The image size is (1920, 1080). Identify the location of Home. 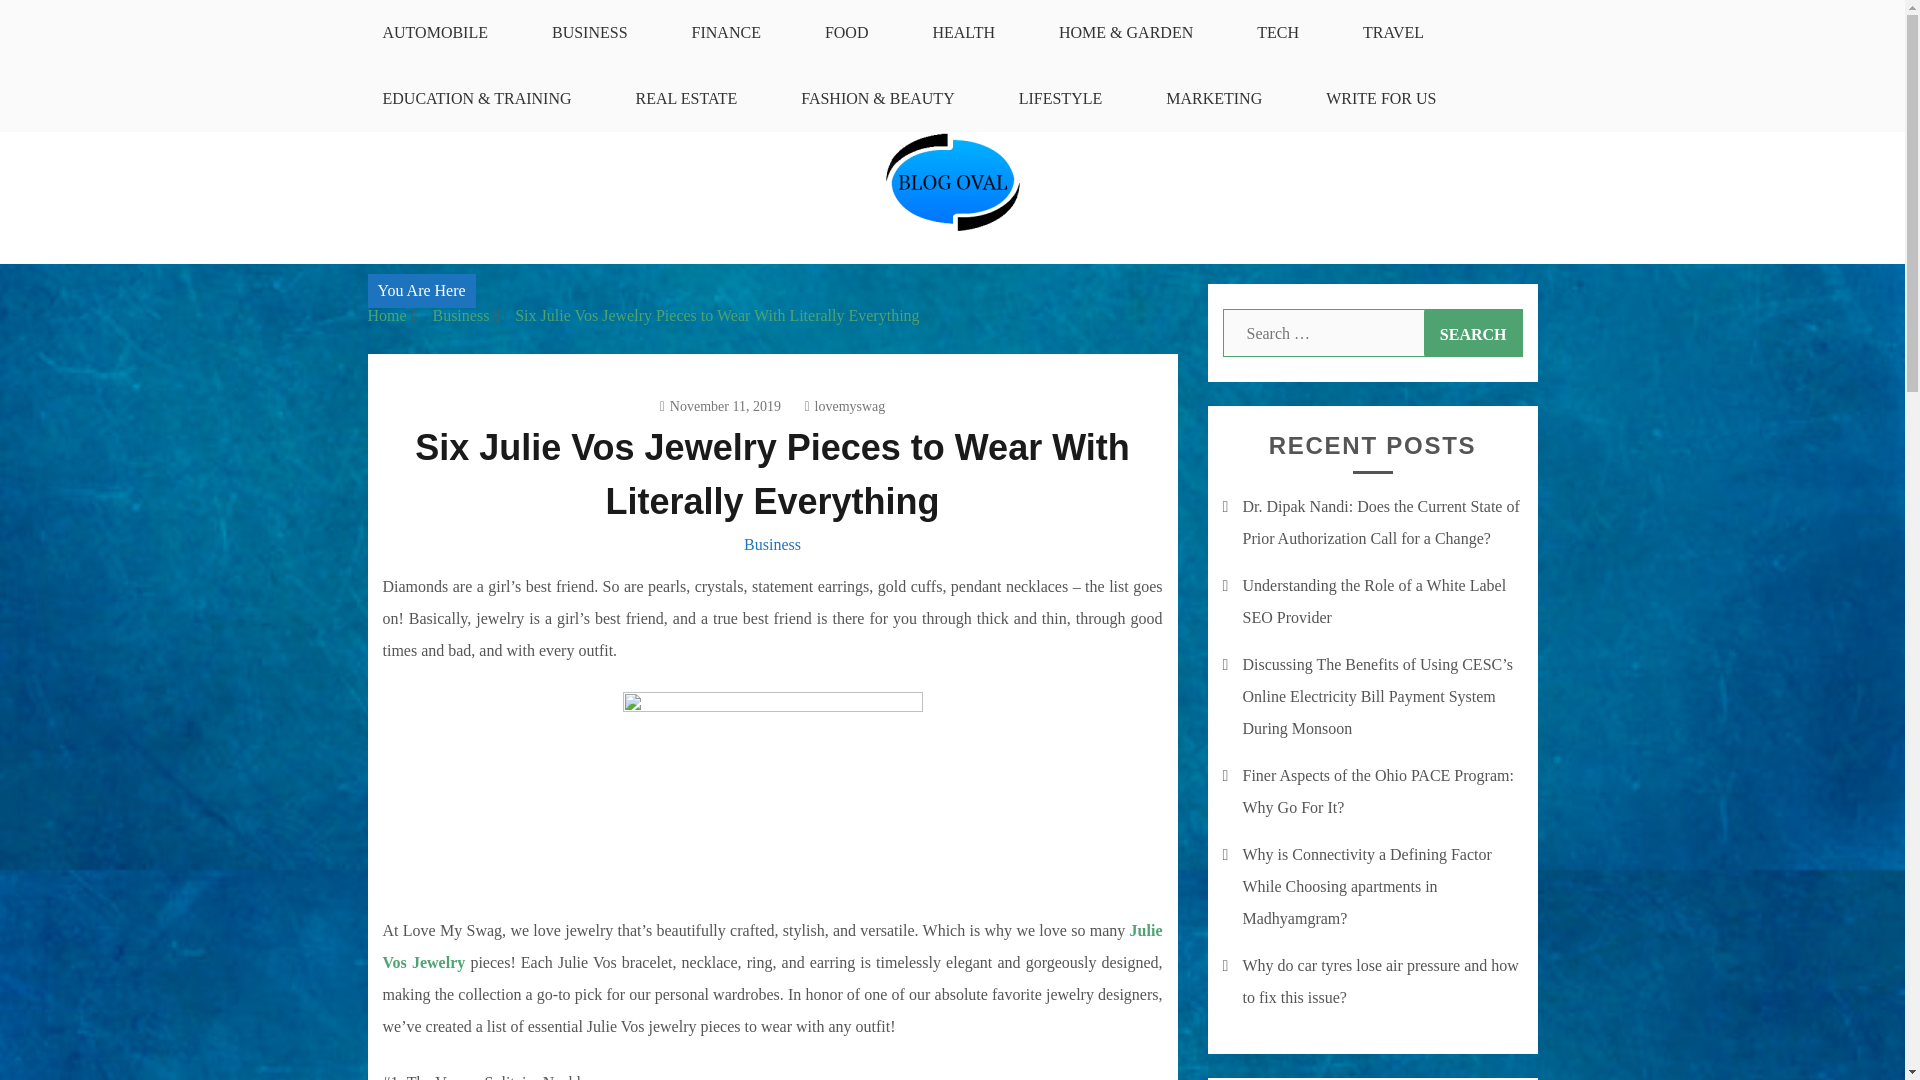
(388, 315).